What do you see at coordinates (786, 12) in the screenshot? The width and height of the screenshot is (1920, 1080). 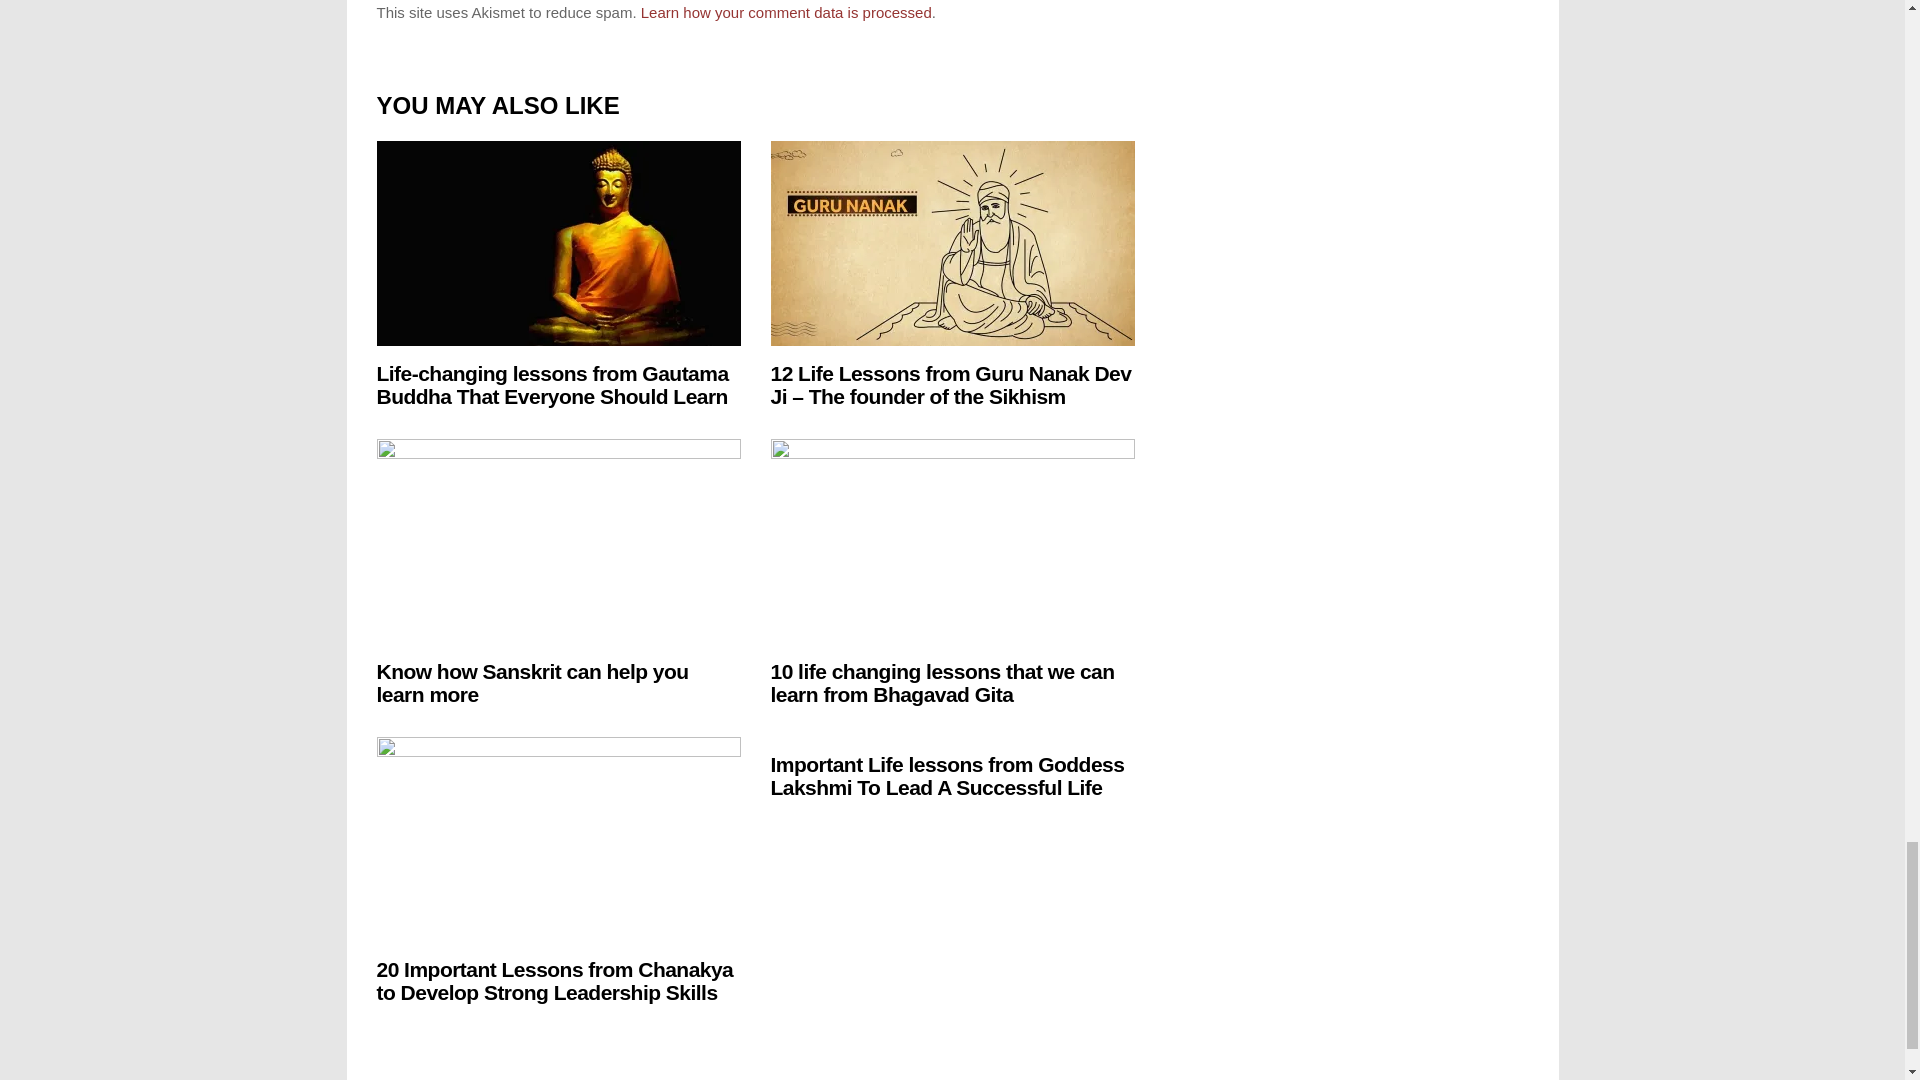 I see `Learn how your comment data is processed` at bounding box center [786, 12].